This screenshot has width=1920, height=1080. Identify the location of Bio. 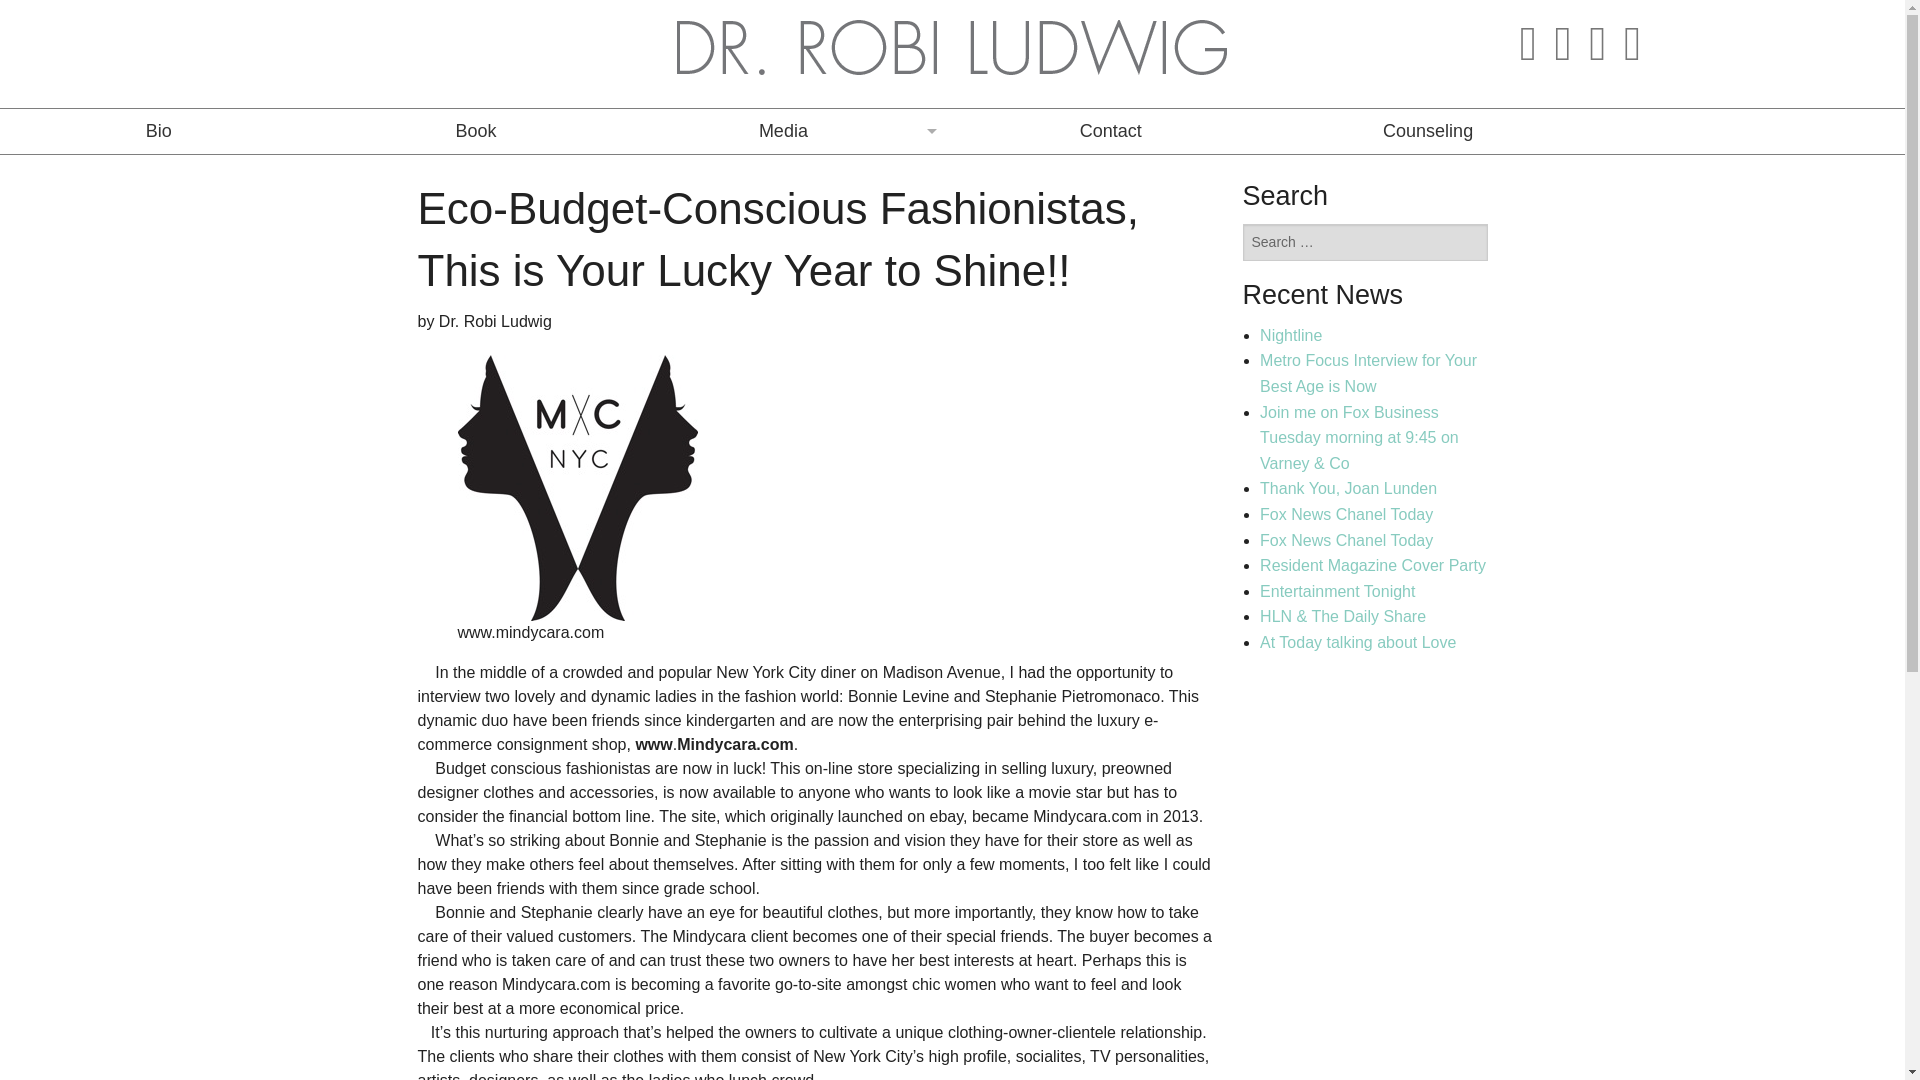
(158, 132).